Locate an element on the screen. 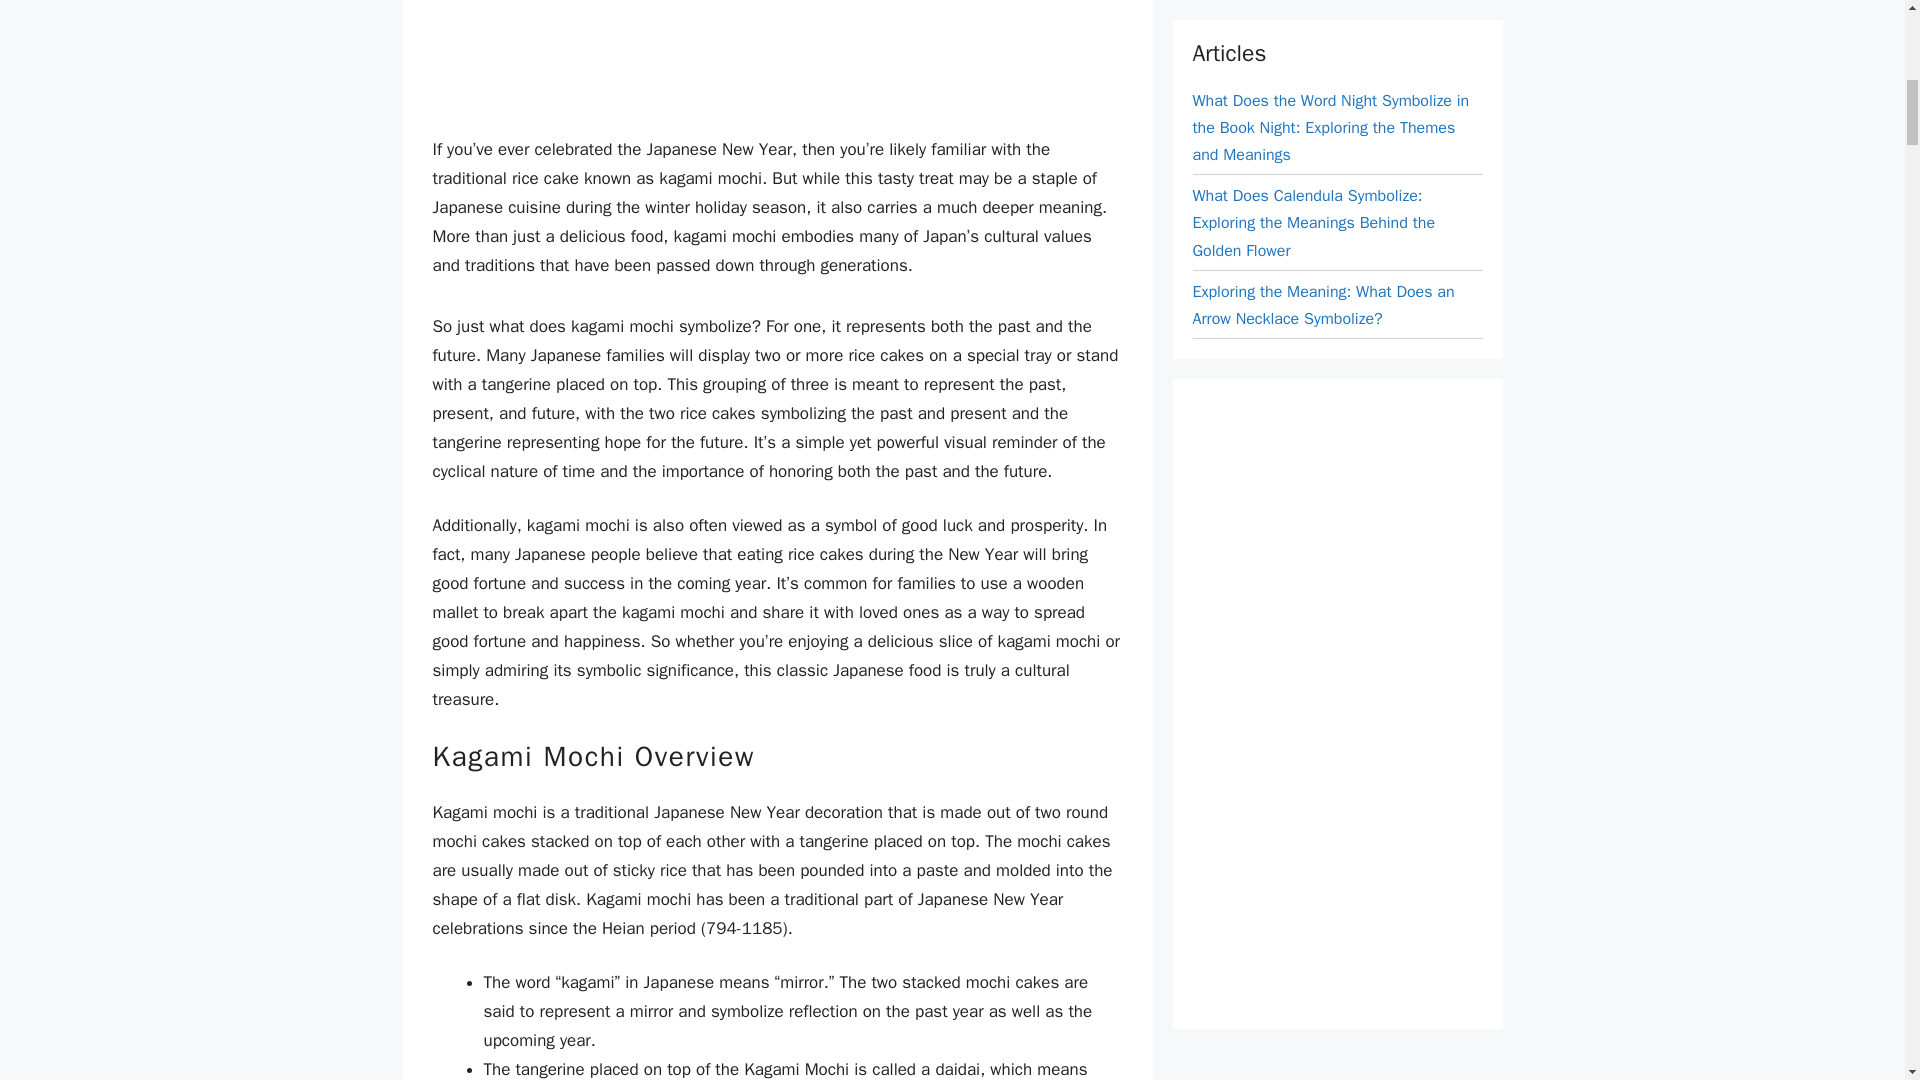 Image resolution: width=1920 pixels, height=1080 pixels. Advertisement is located at coordinates (777, 58).